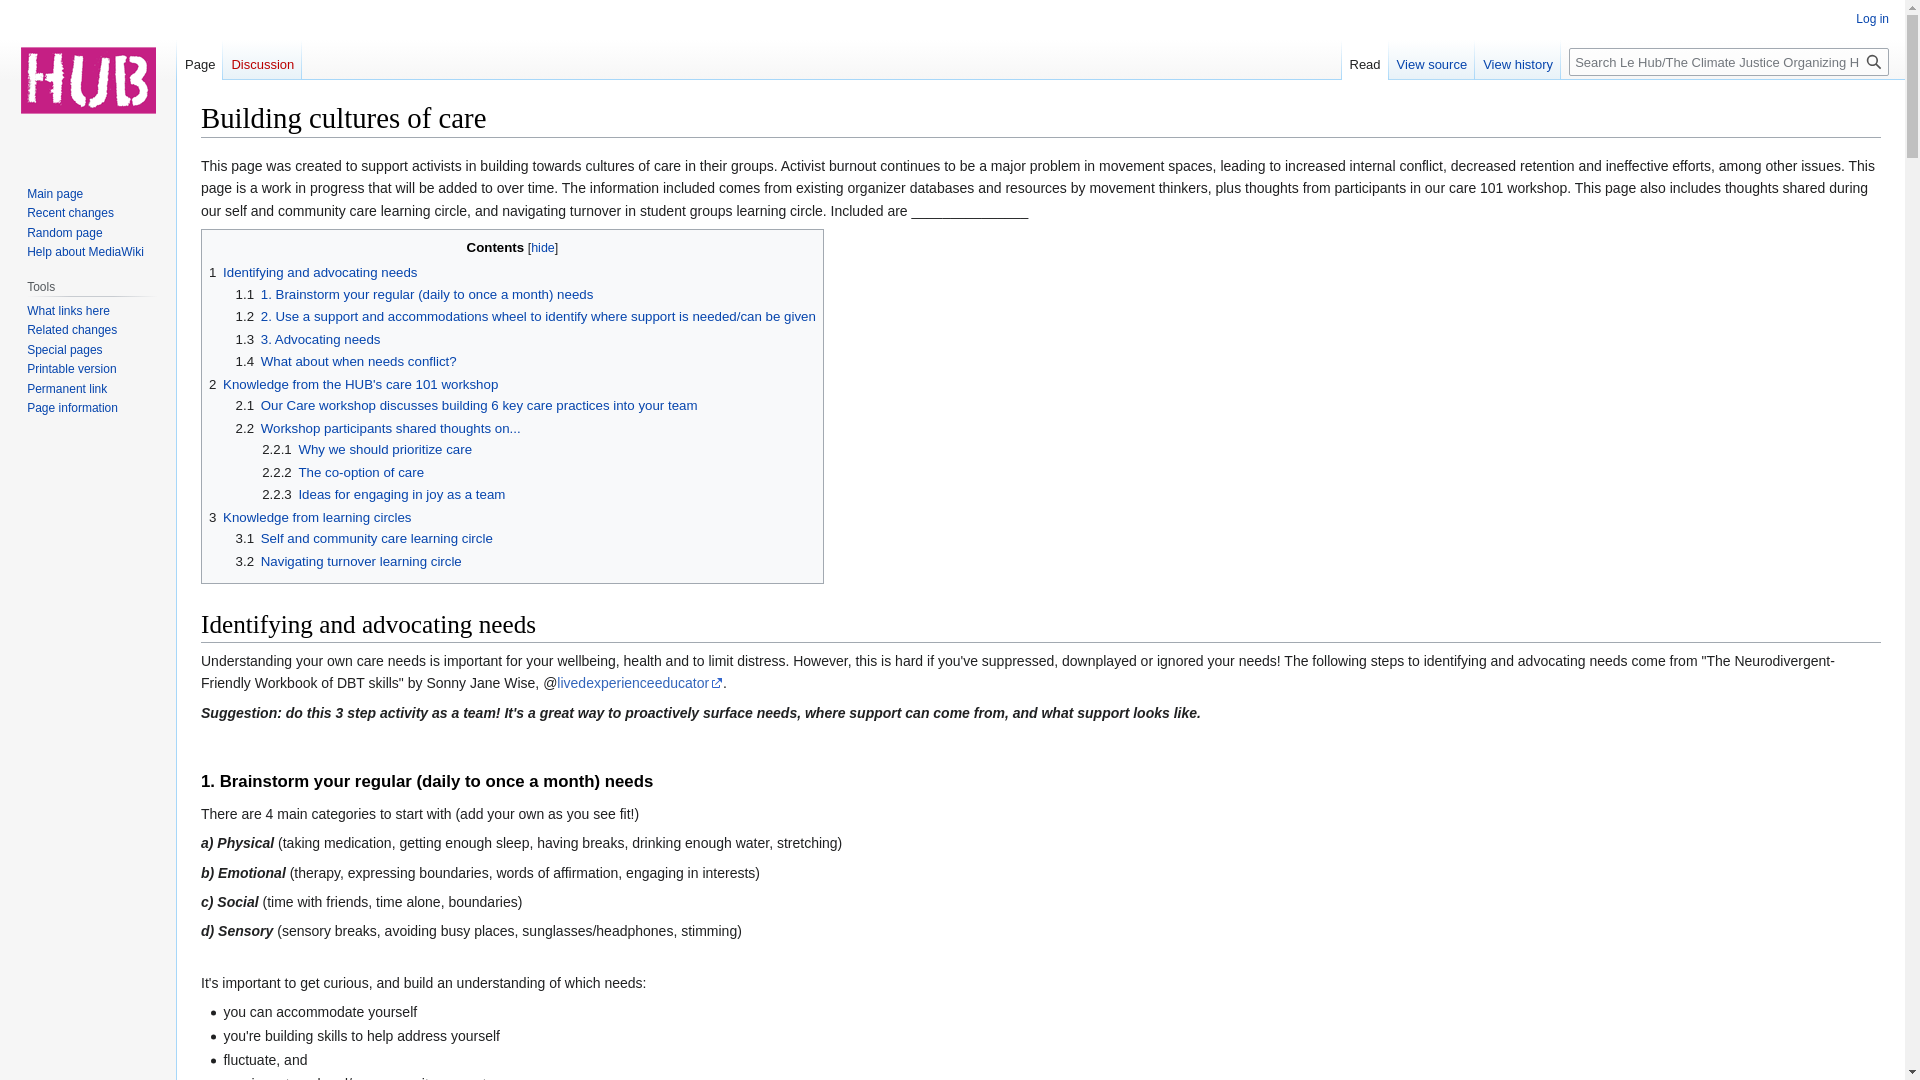  What do you see at coordinates (382, 494) in the screenshot?
I see `2.2.3 Ideas for engaging in joy as a team` at bounding box center [382, 494].